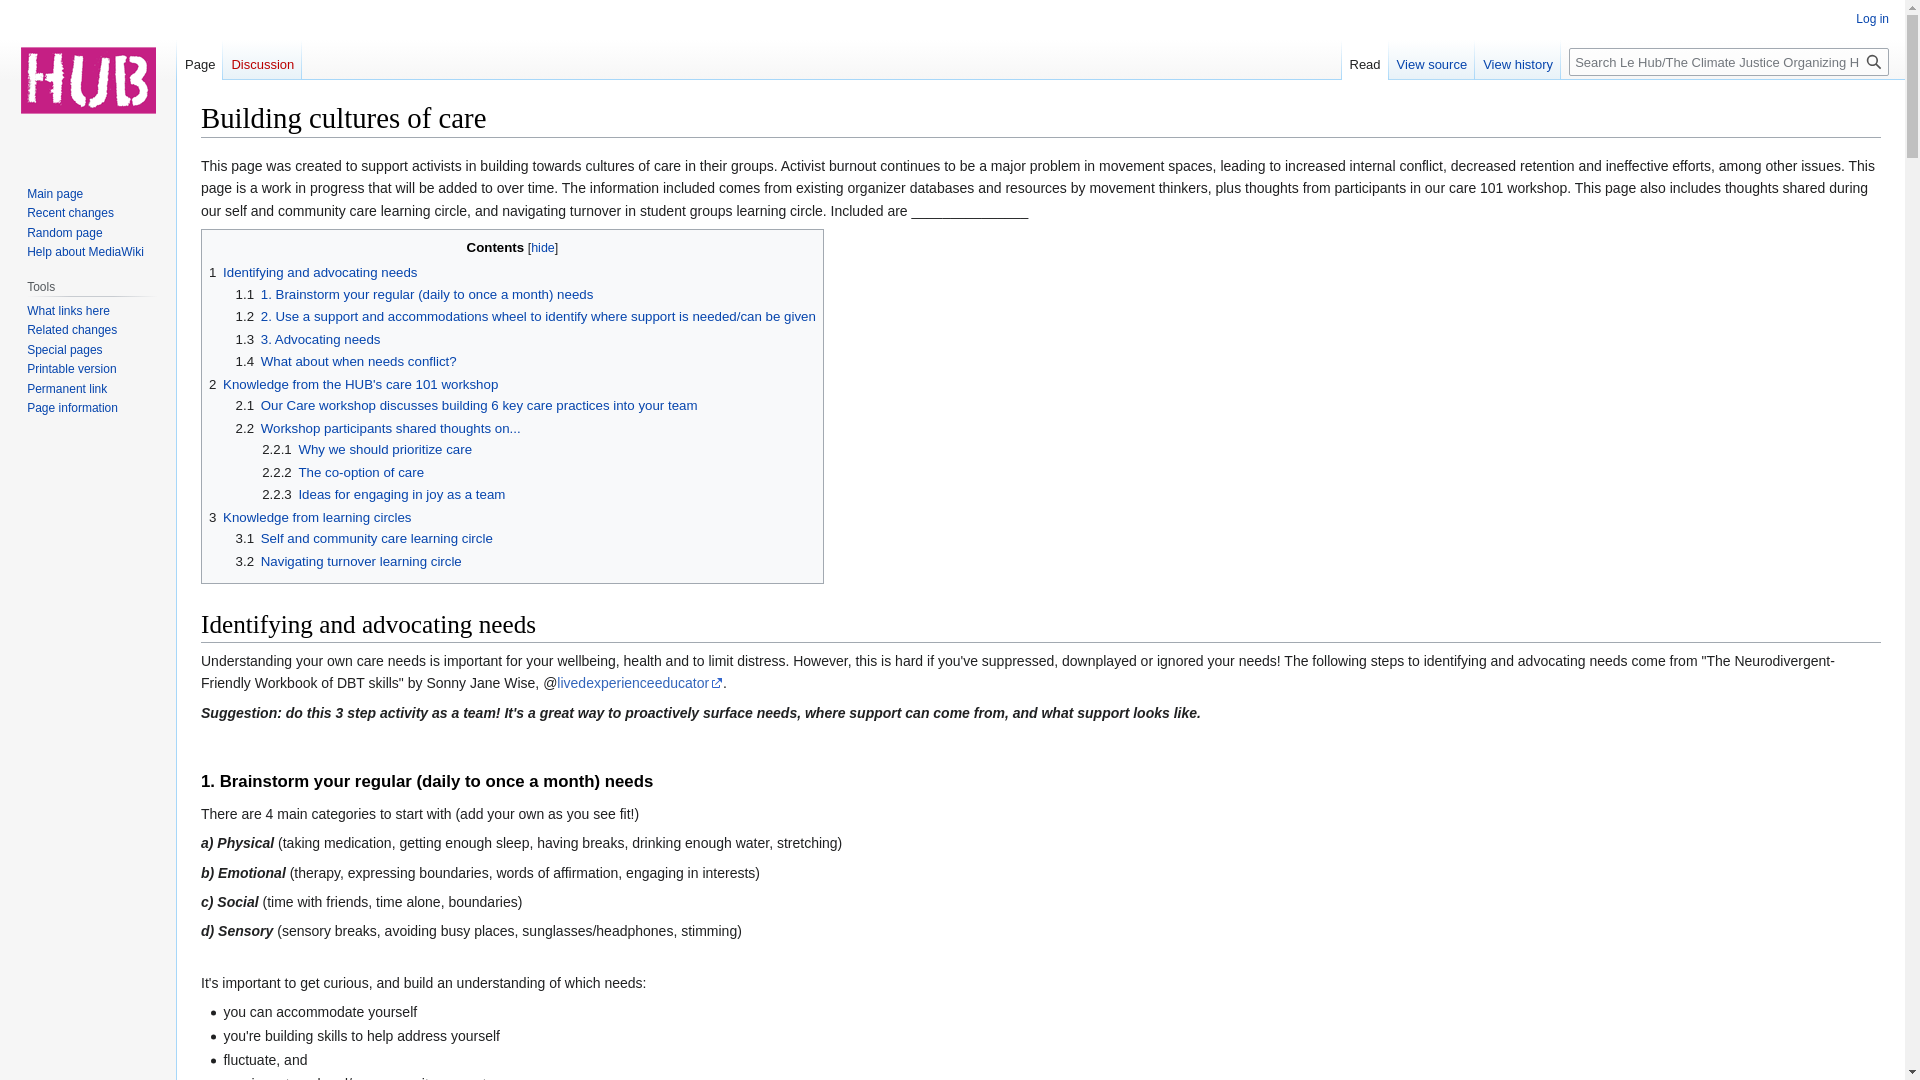  What do you see at coordinates (382, 494) in the screenshot?
I see `2.2.3 Ideas for engaging in joy as a team` at bounding box center [382, 494].